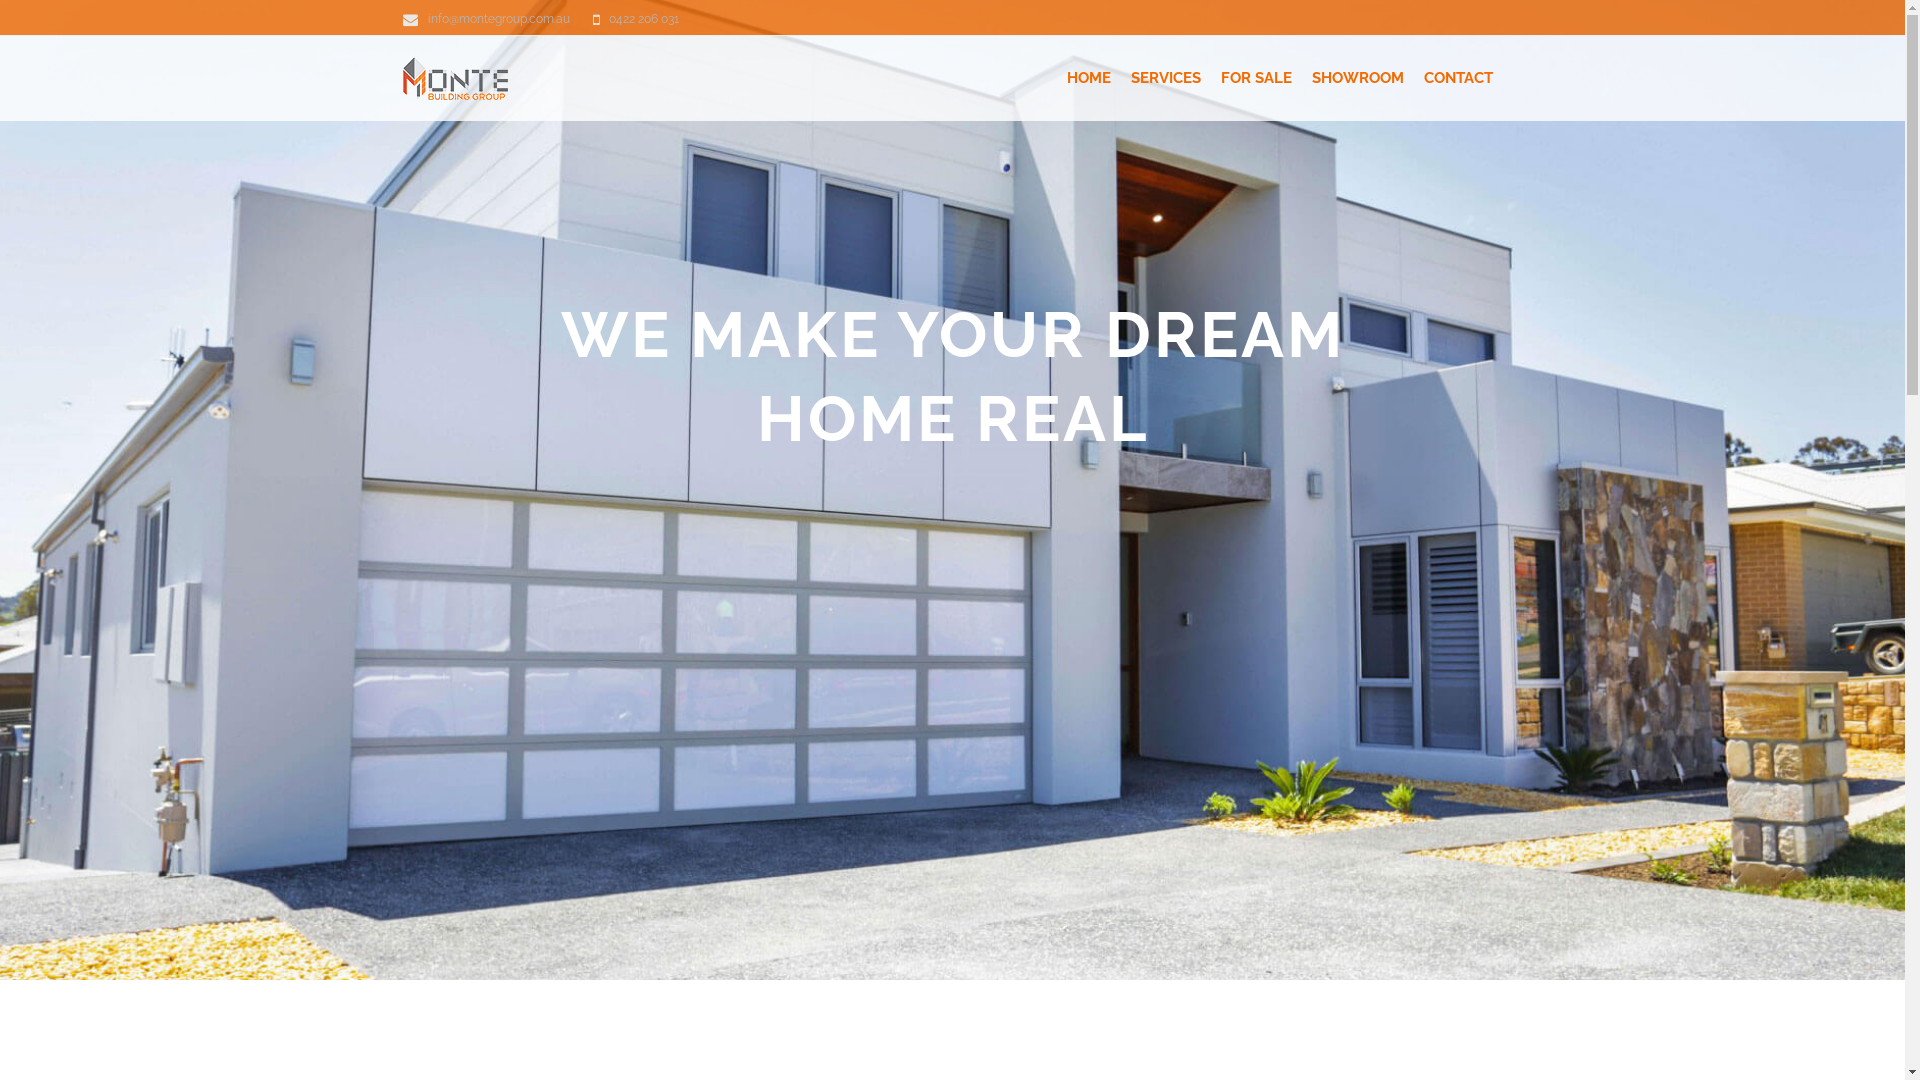  Describe the element at coordinates (1358, 78) in the screenshot. I see `SHOWROOM` at that location.